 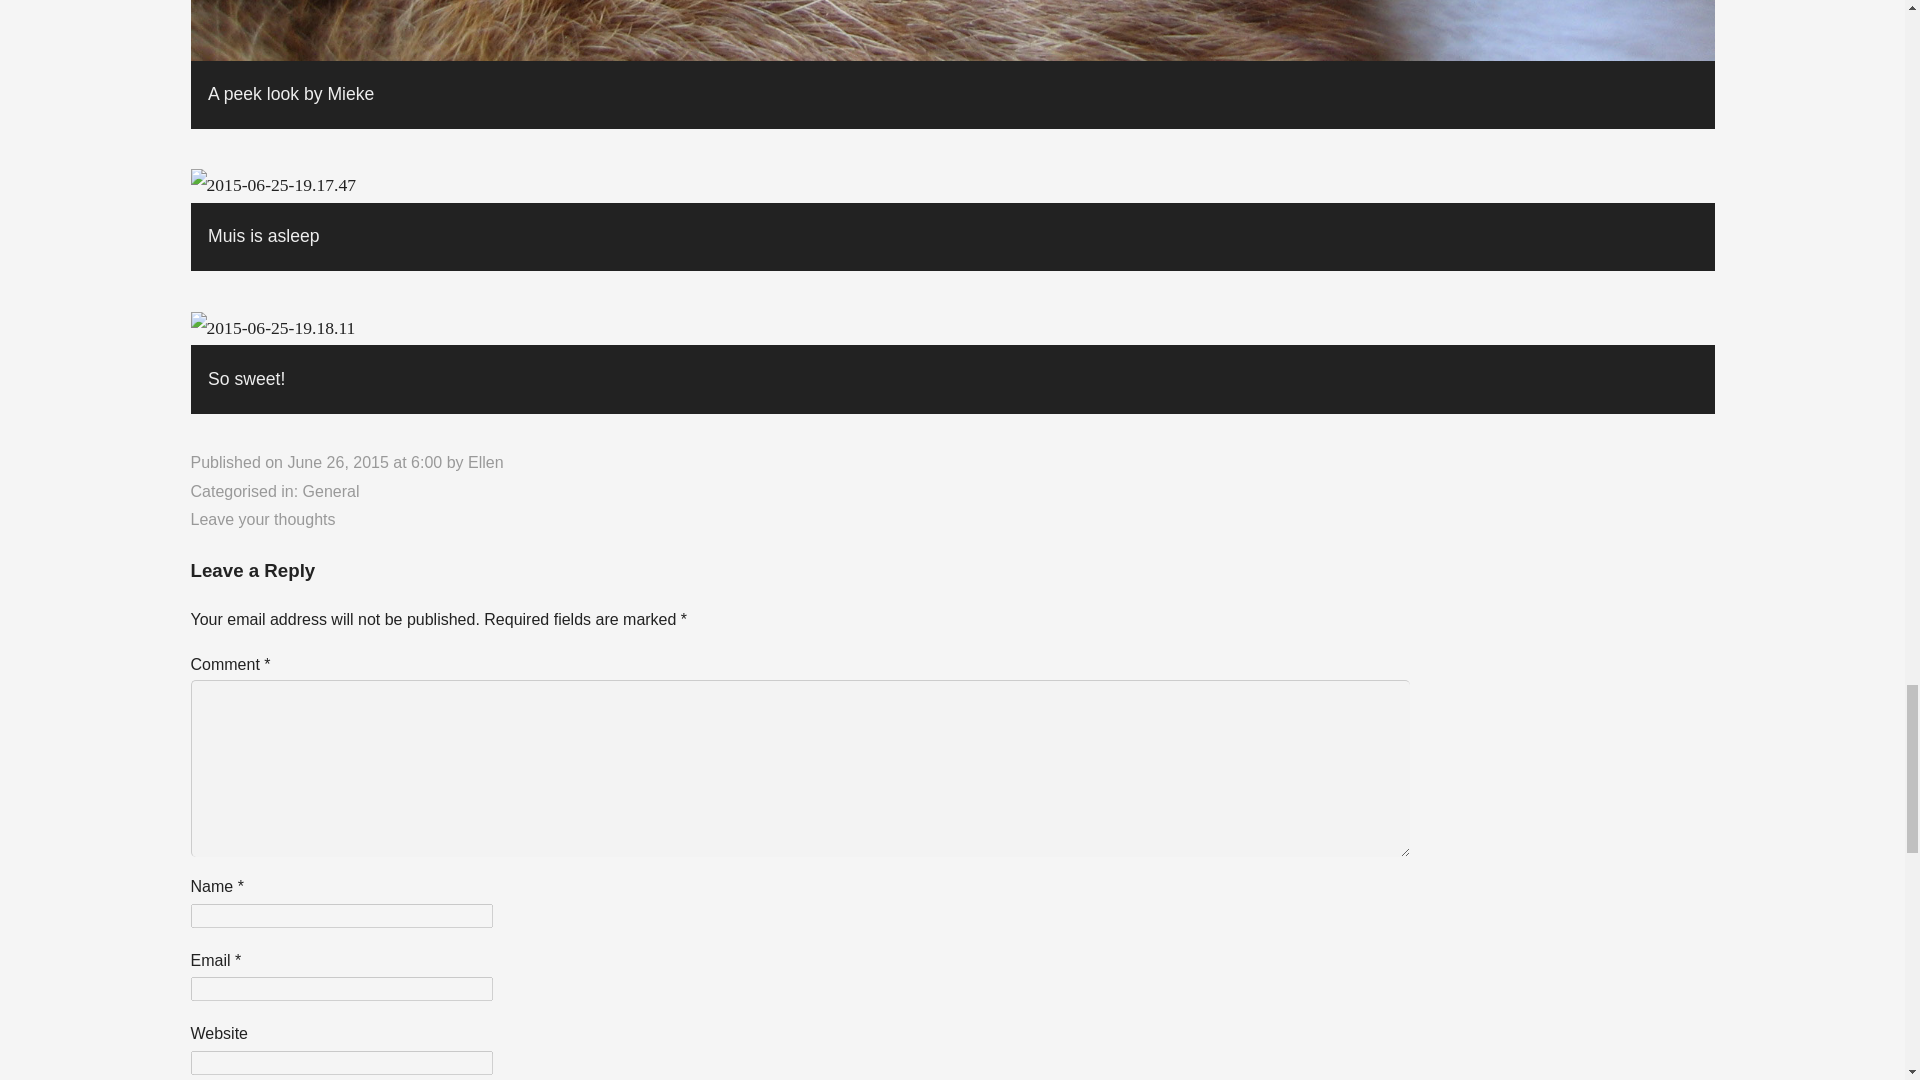 I want to click on Posts by Ellen, so click(x=486, y=462).